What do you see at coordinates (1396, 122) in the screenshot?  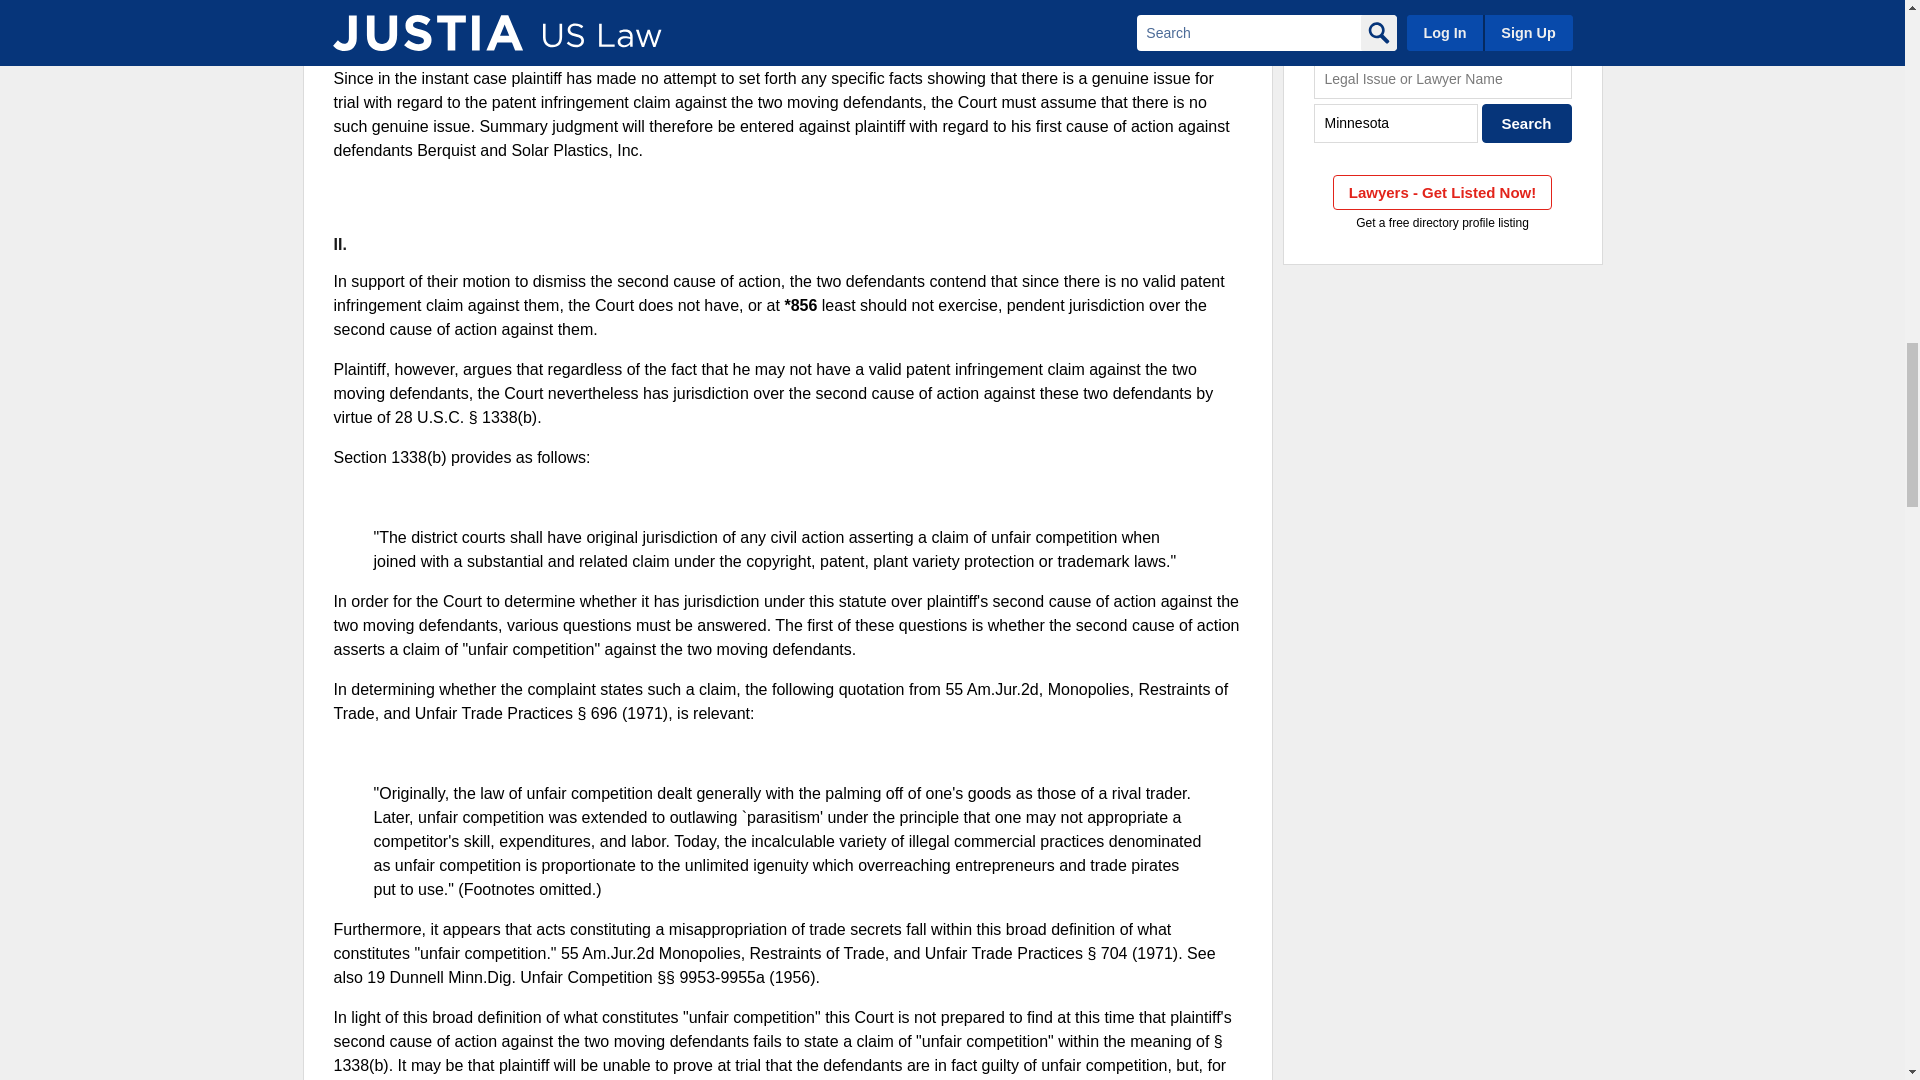 I see `City, State` at bounding box center [1396, 122].